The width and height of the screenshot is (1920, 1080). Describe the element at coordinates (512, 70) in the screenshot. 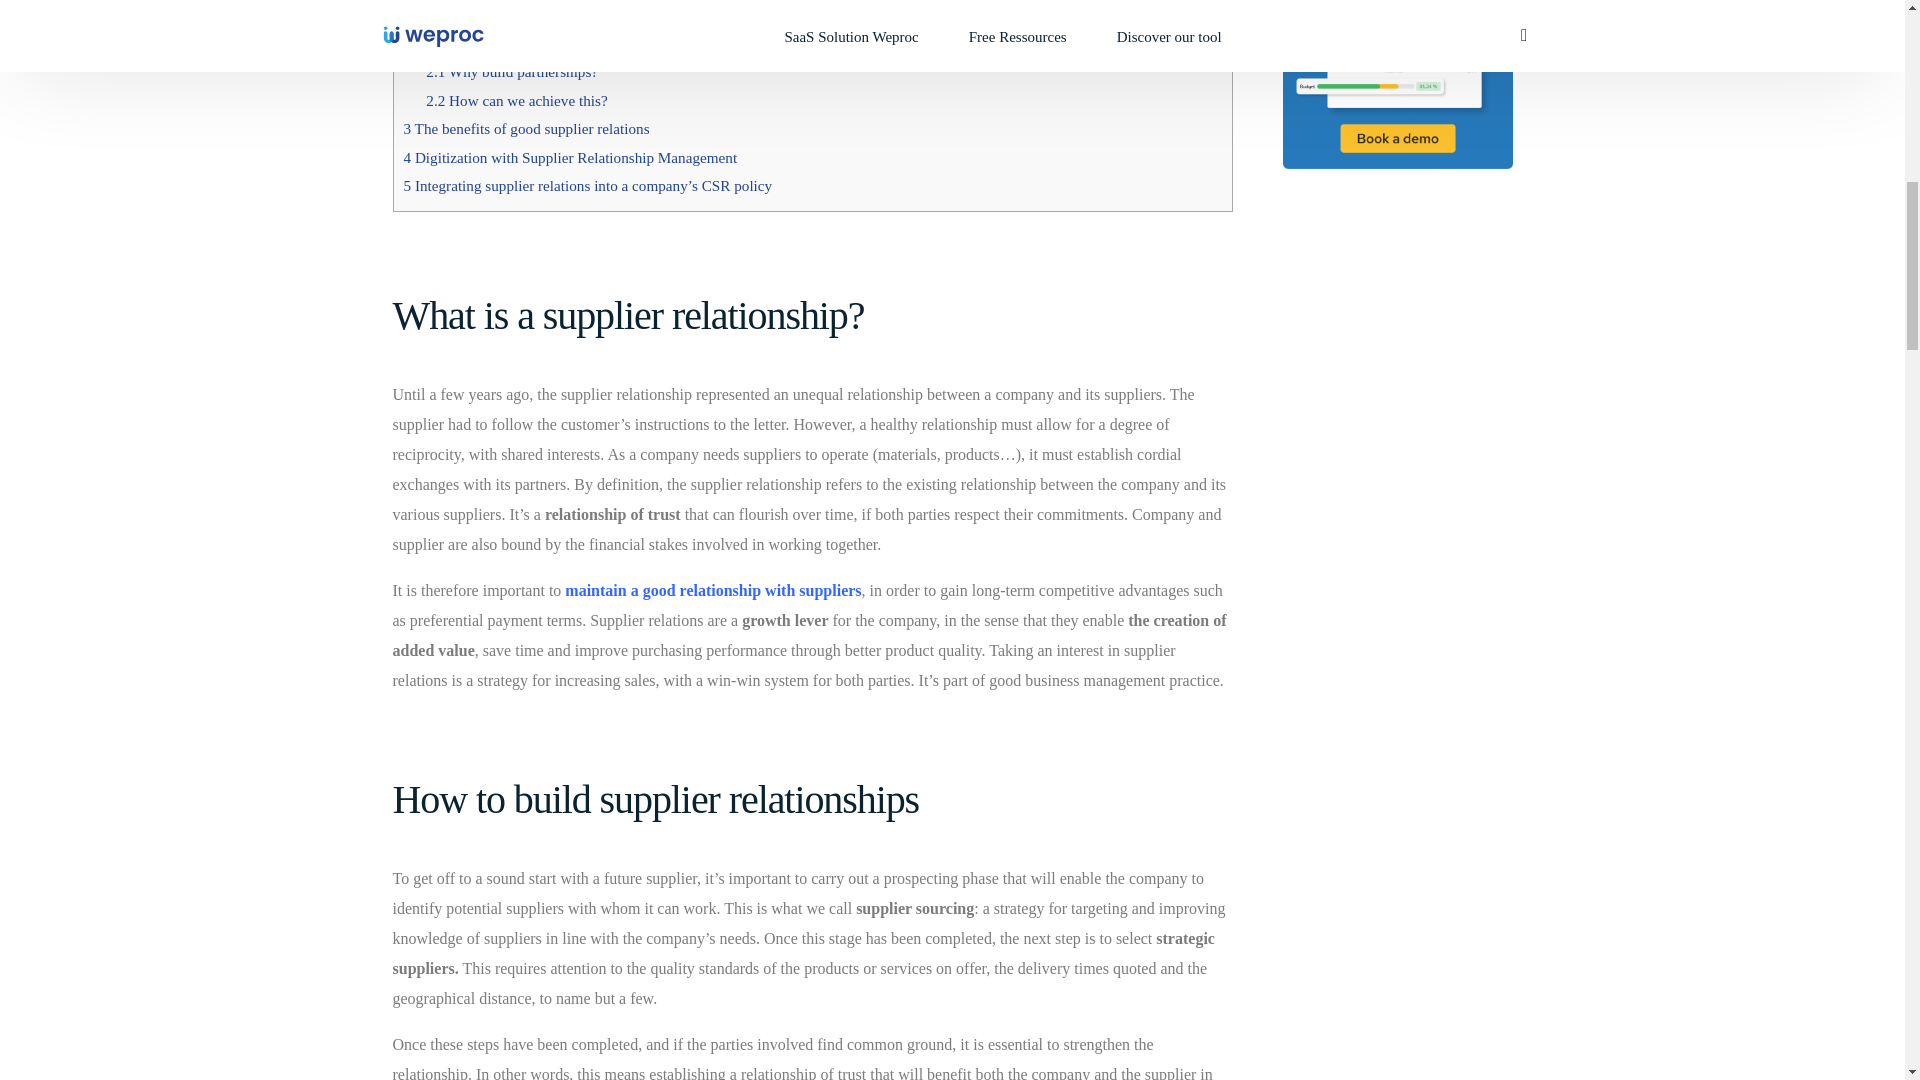

I see `2.1 Why build partnerships?` at that location.